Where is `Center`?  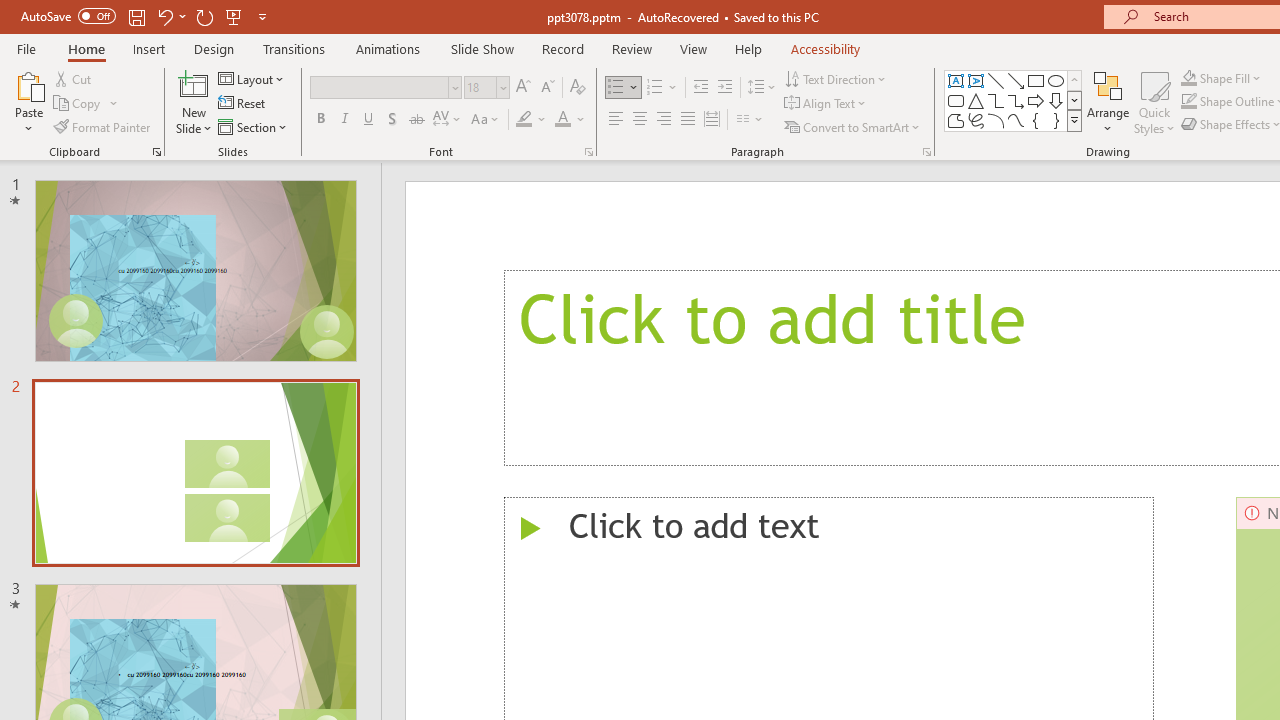
Center is located at coordinates (640, 120).